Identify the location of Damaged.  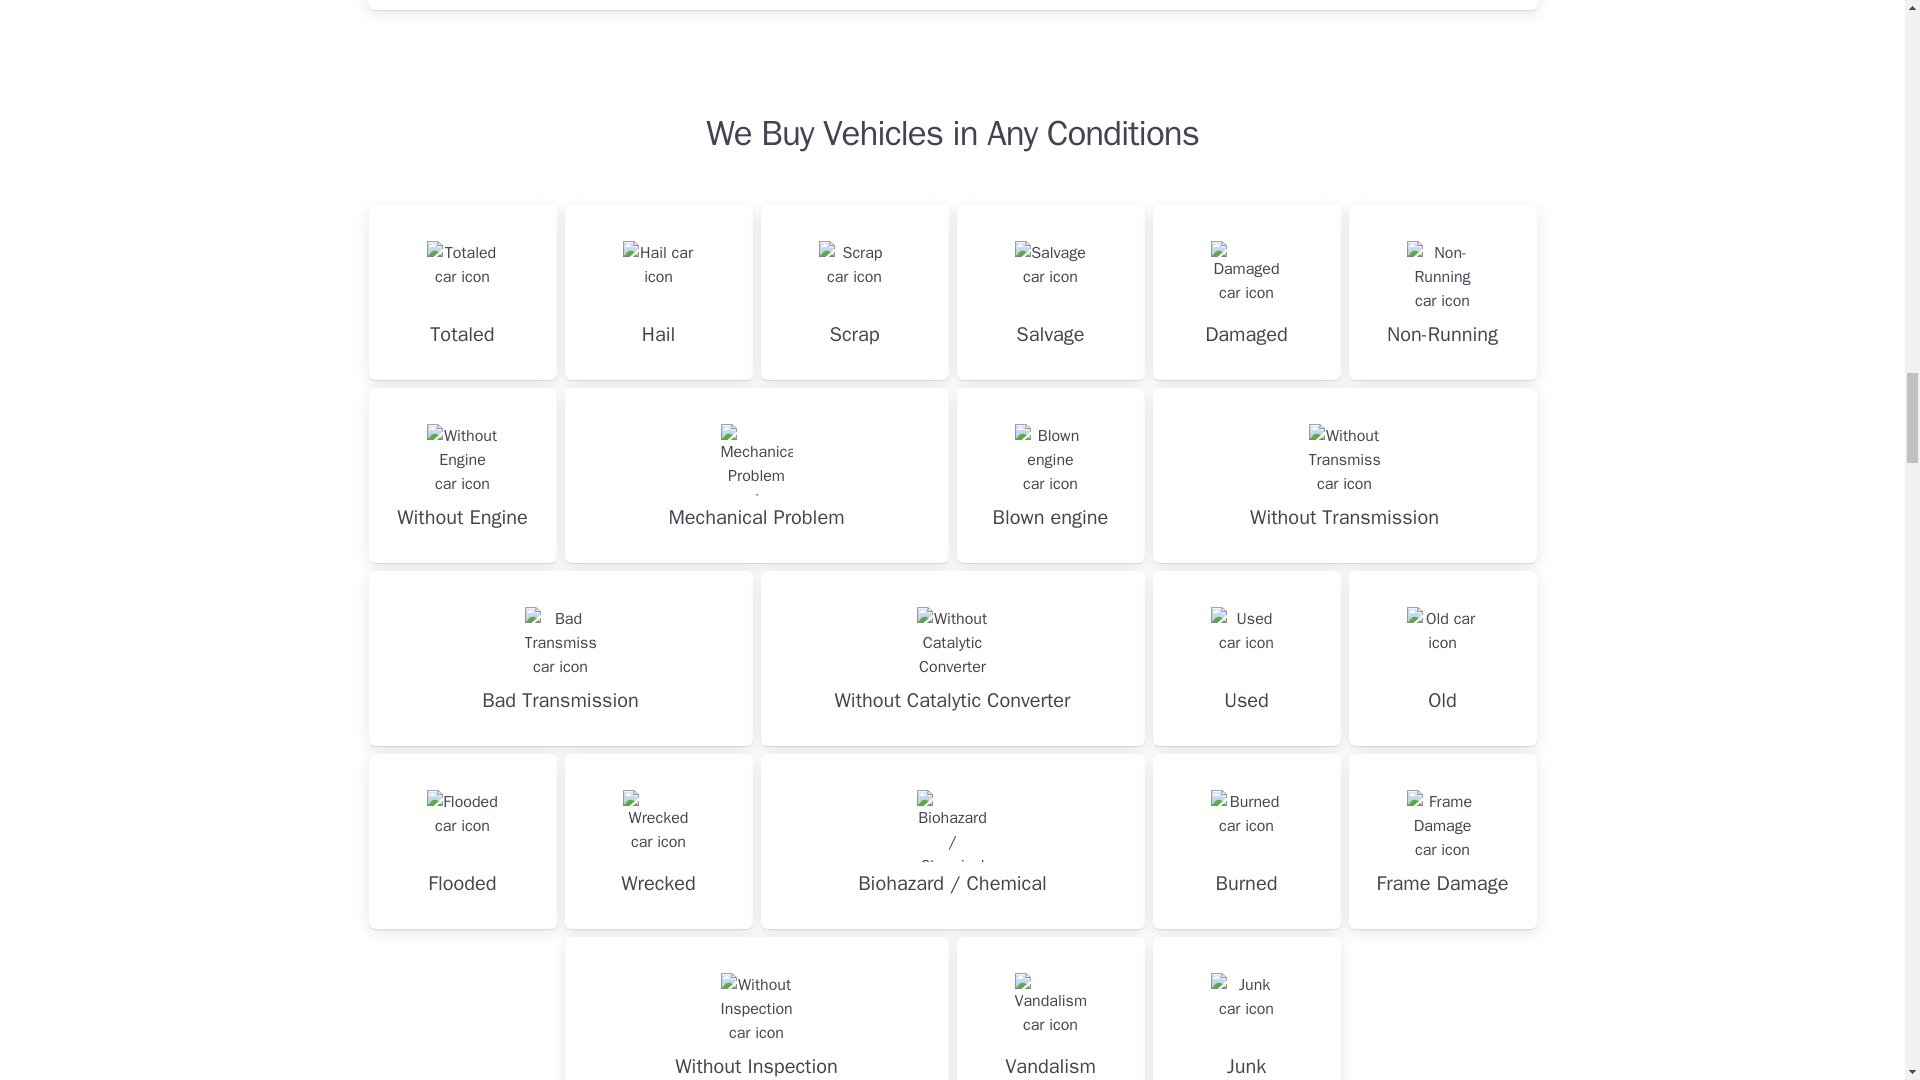
(1246, 292).